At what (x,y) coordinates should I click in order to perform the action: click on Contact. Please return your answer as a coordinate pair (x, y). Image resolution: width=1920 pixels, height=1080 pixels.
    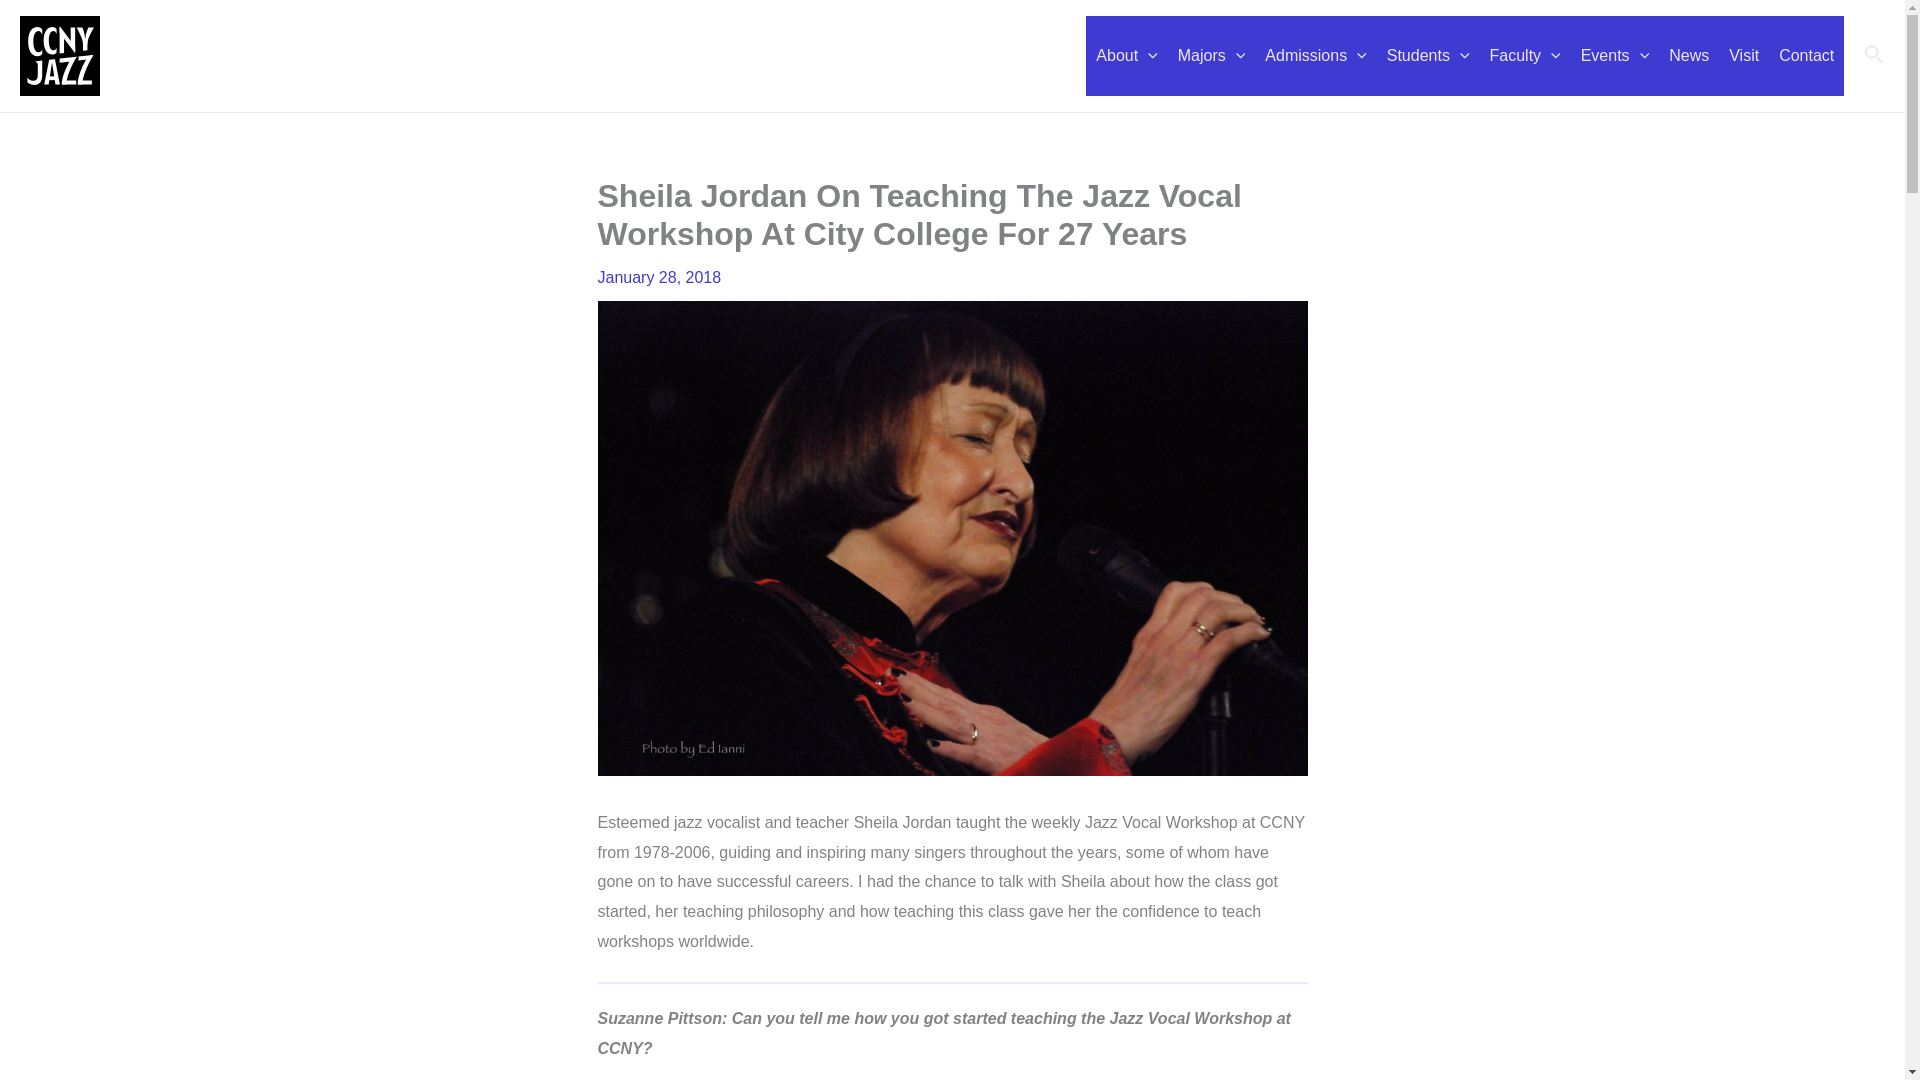
    Looking at the image, I should click on (1806, 56).